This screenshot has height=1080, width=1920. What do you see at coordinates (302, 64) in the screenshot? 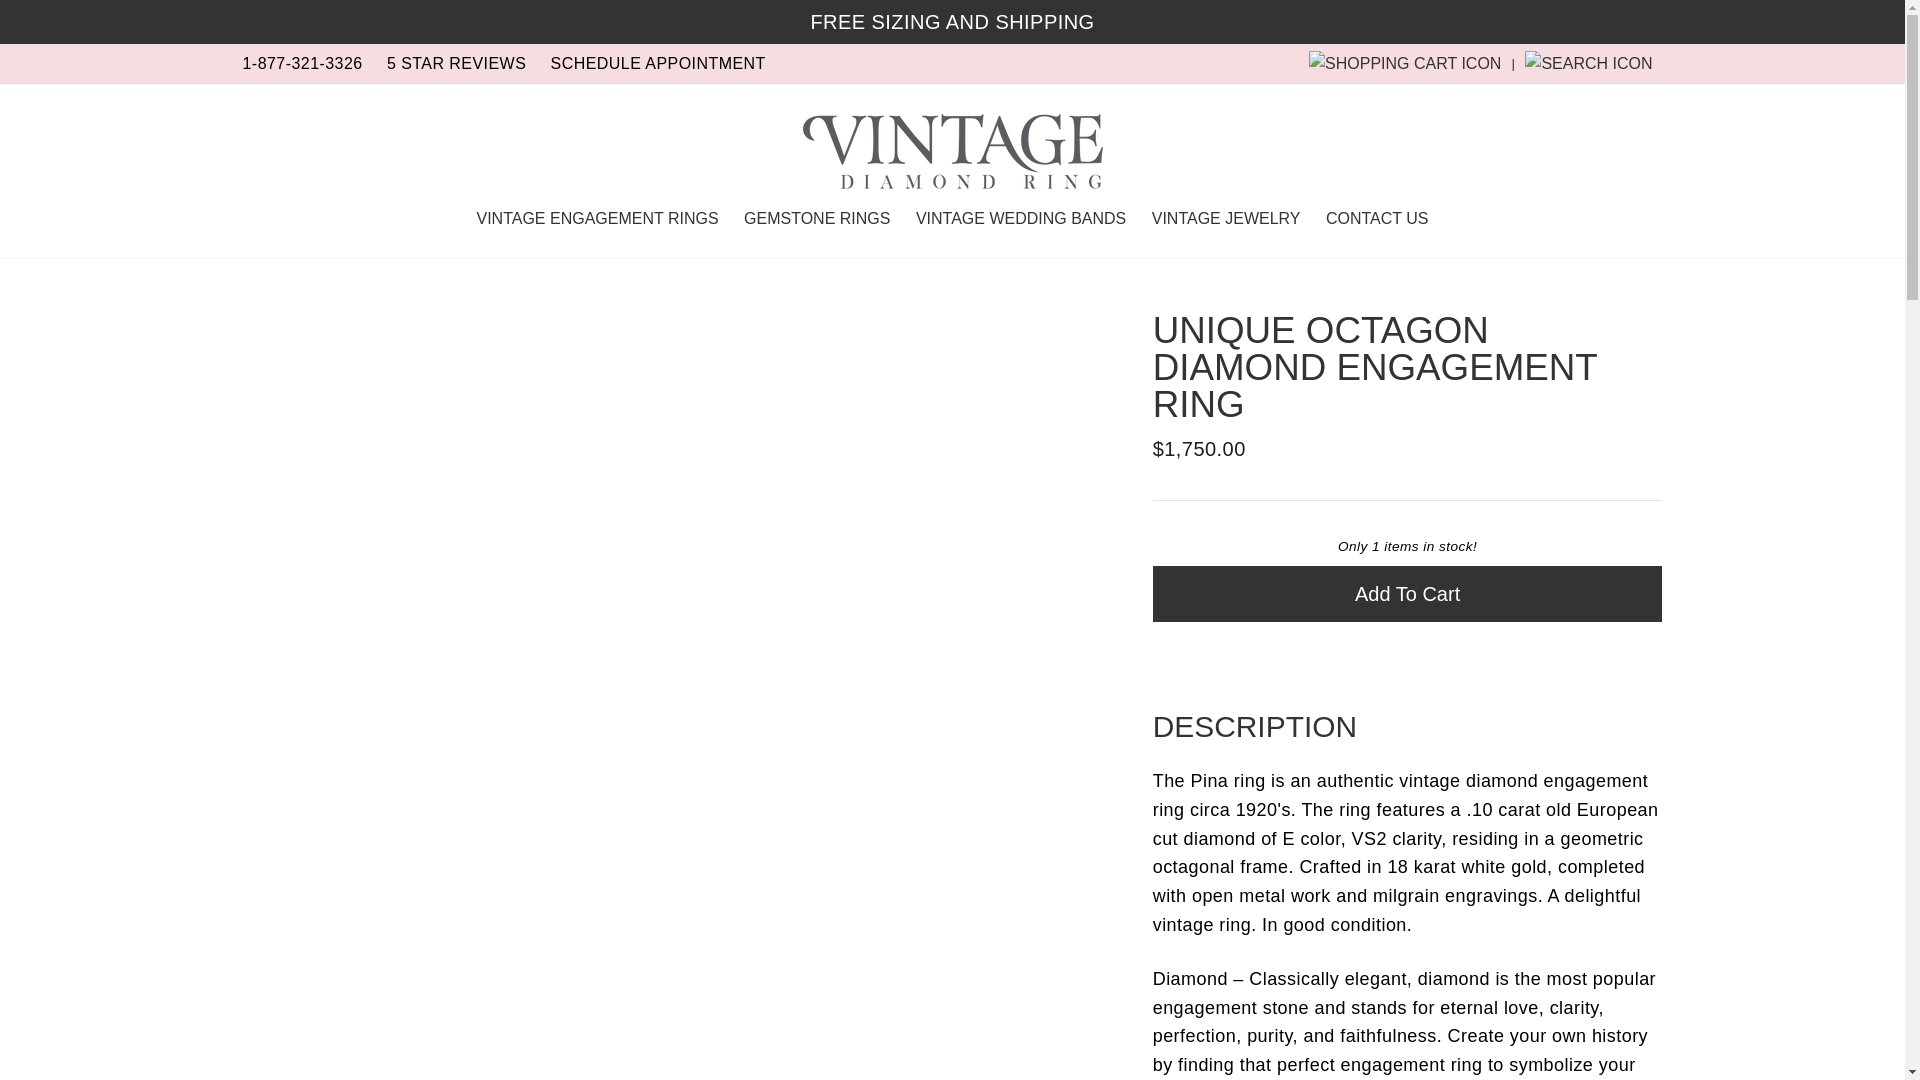
I see `1-877-321-3326` at bounding box center [302, 64].